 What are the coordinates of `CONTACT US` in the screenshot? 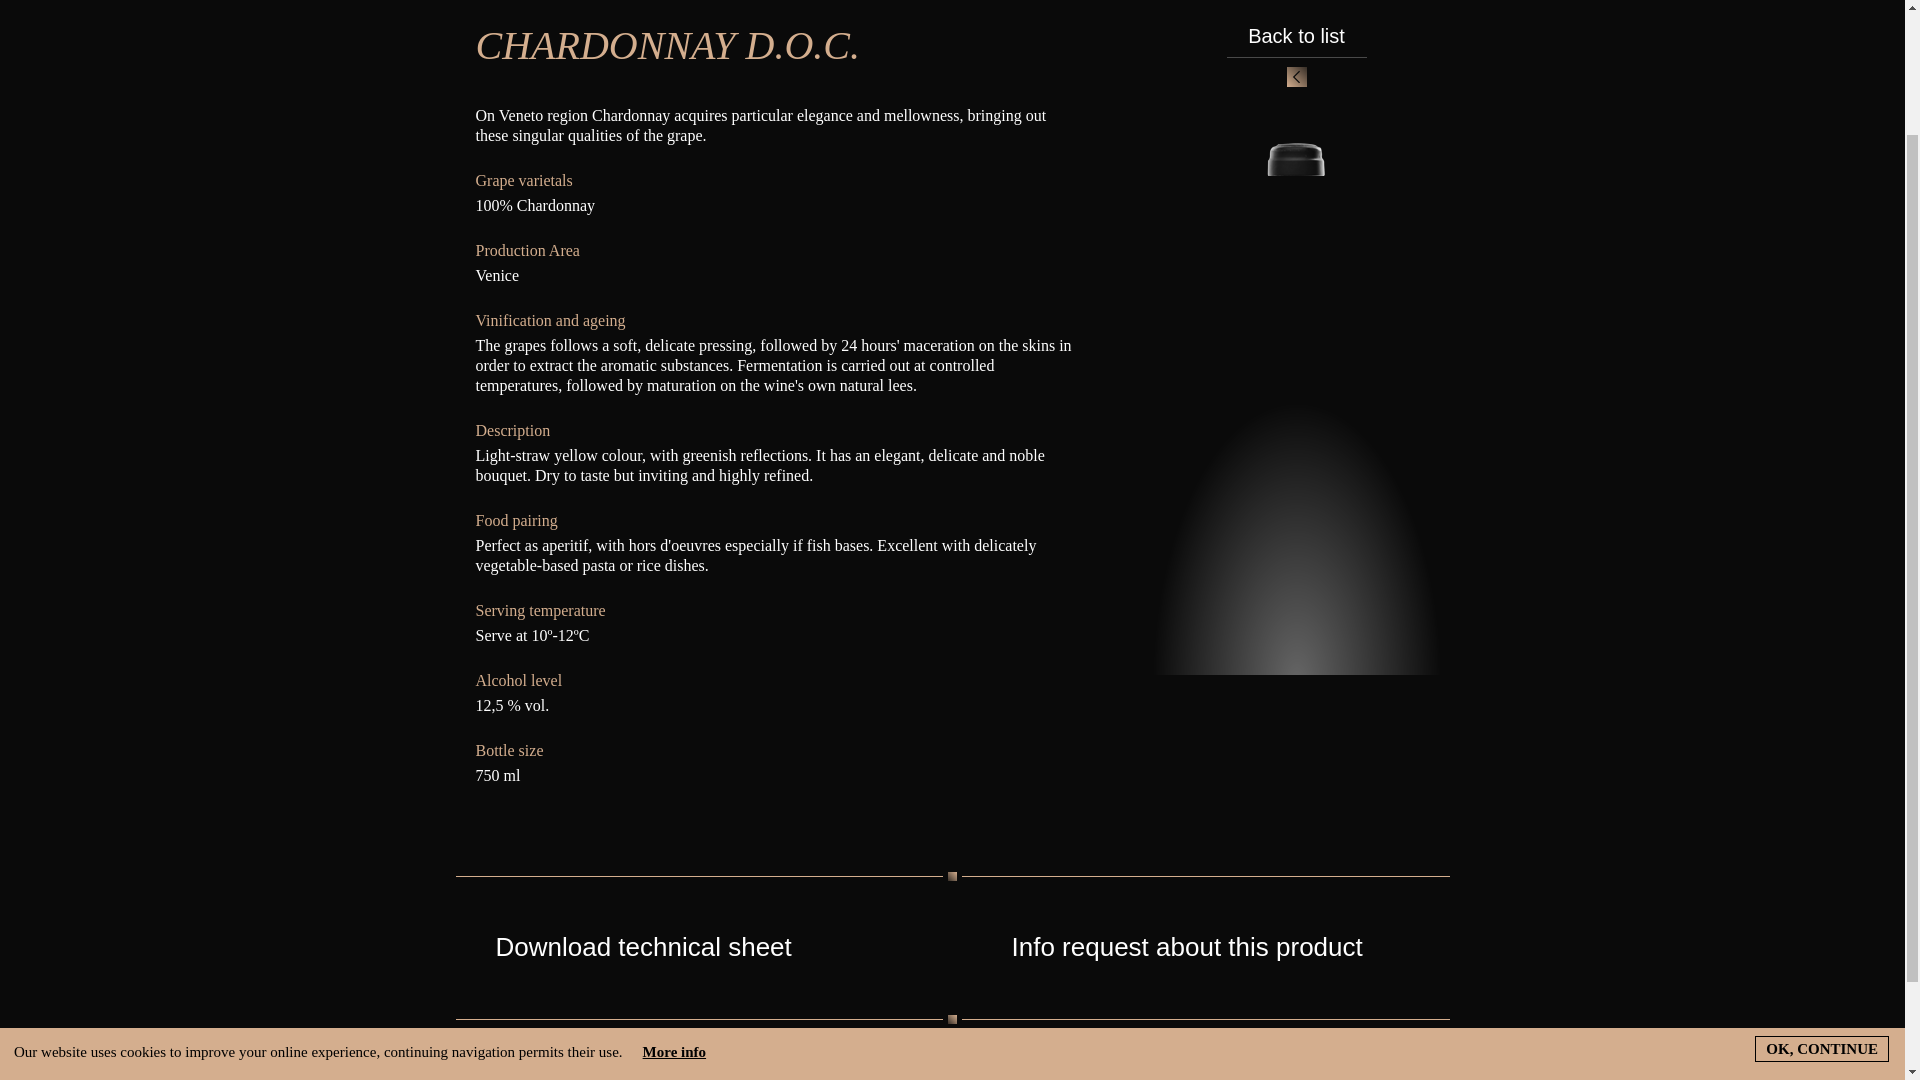 It's located at (759, 1060).